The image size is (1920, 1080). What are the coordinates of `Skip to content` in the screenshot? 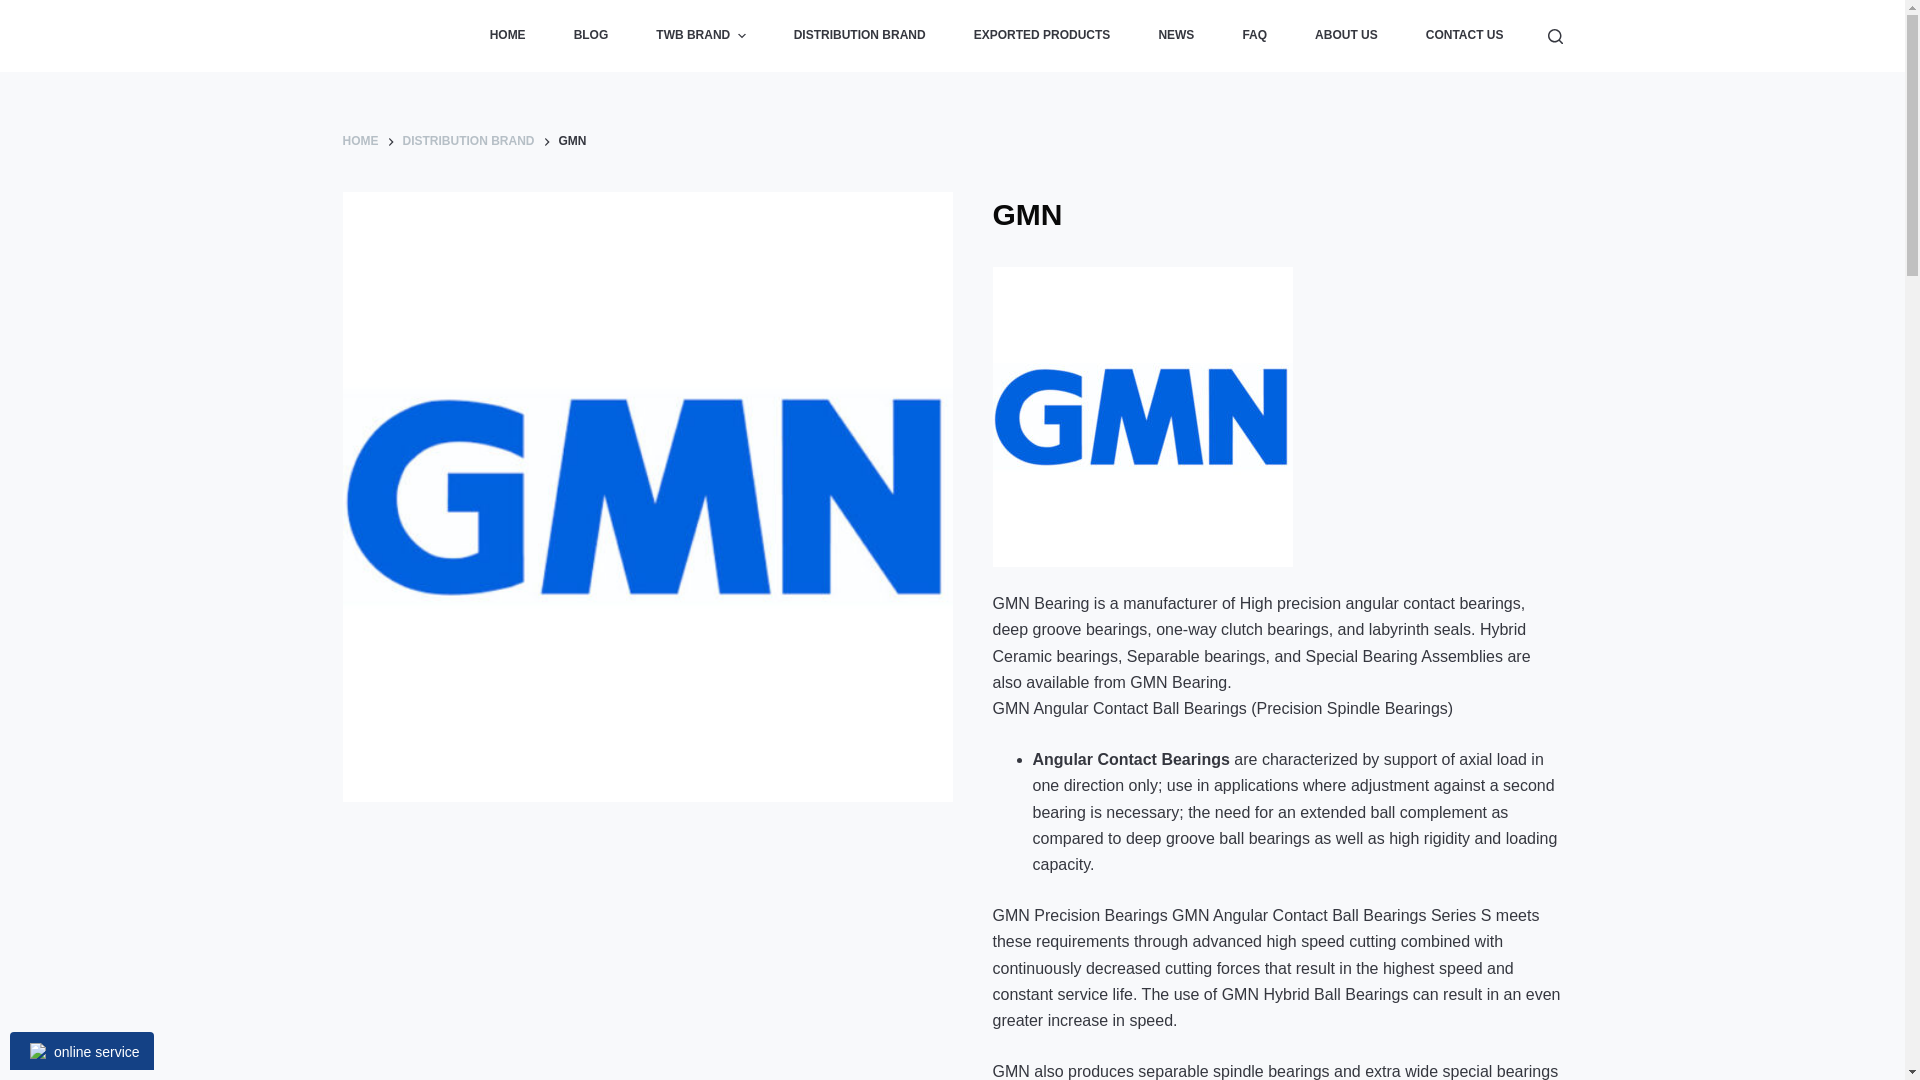 It's located at (20, 10).